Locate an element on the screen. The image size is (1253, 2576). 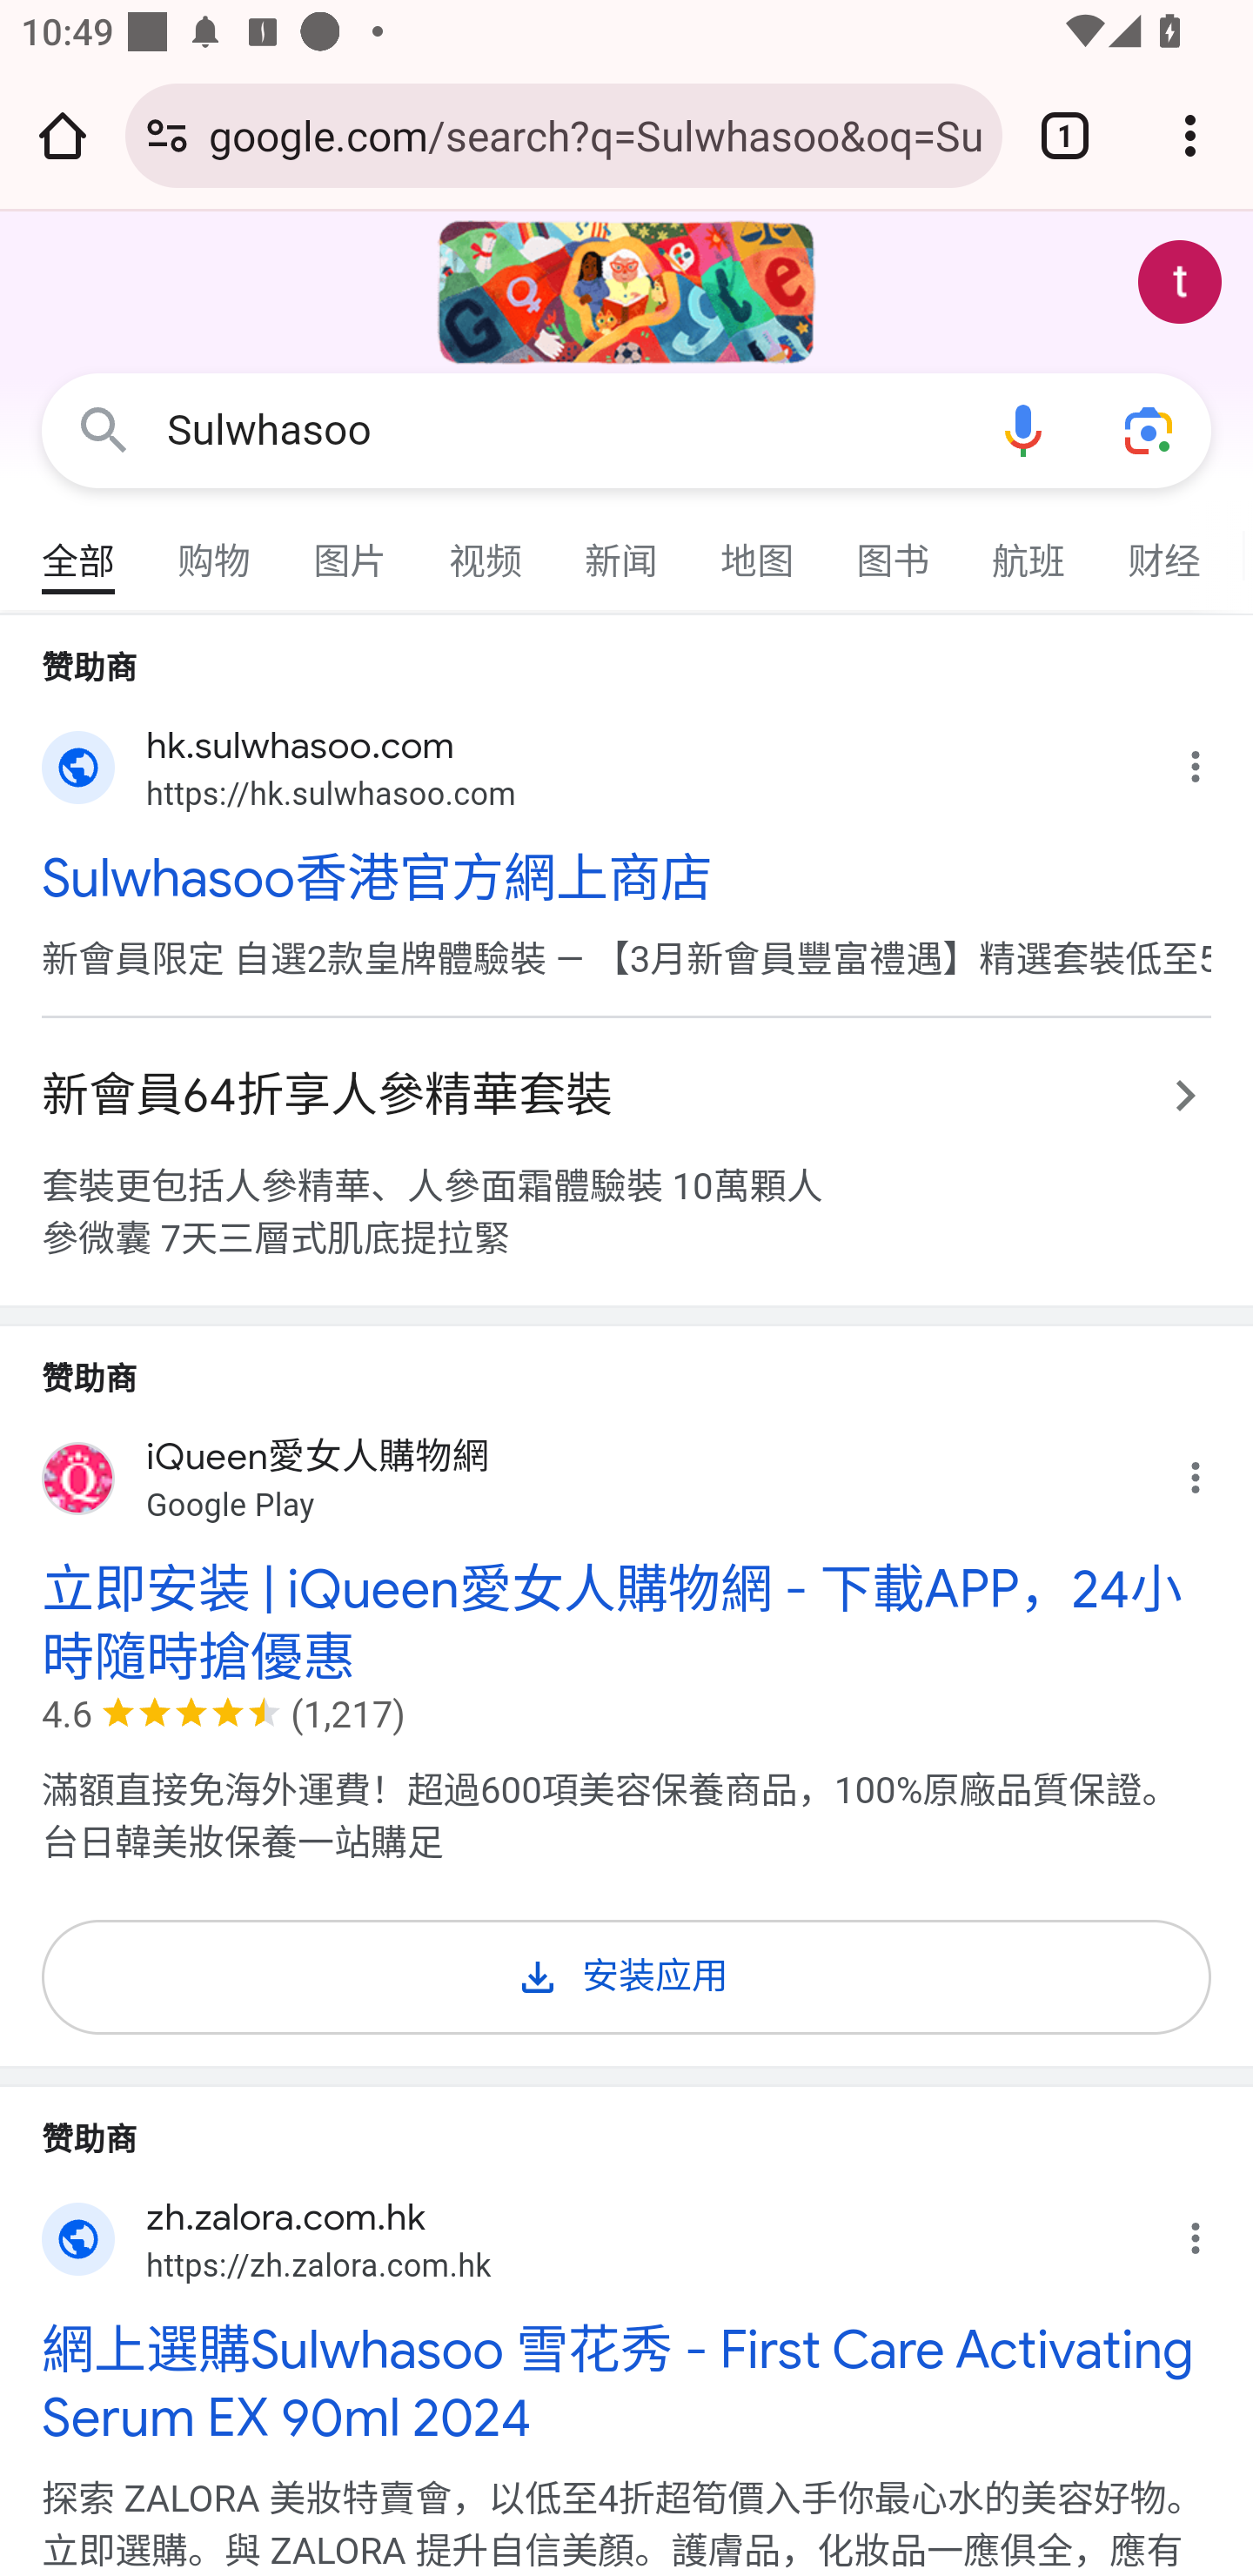
购物 is located at coordinates (215, 548).